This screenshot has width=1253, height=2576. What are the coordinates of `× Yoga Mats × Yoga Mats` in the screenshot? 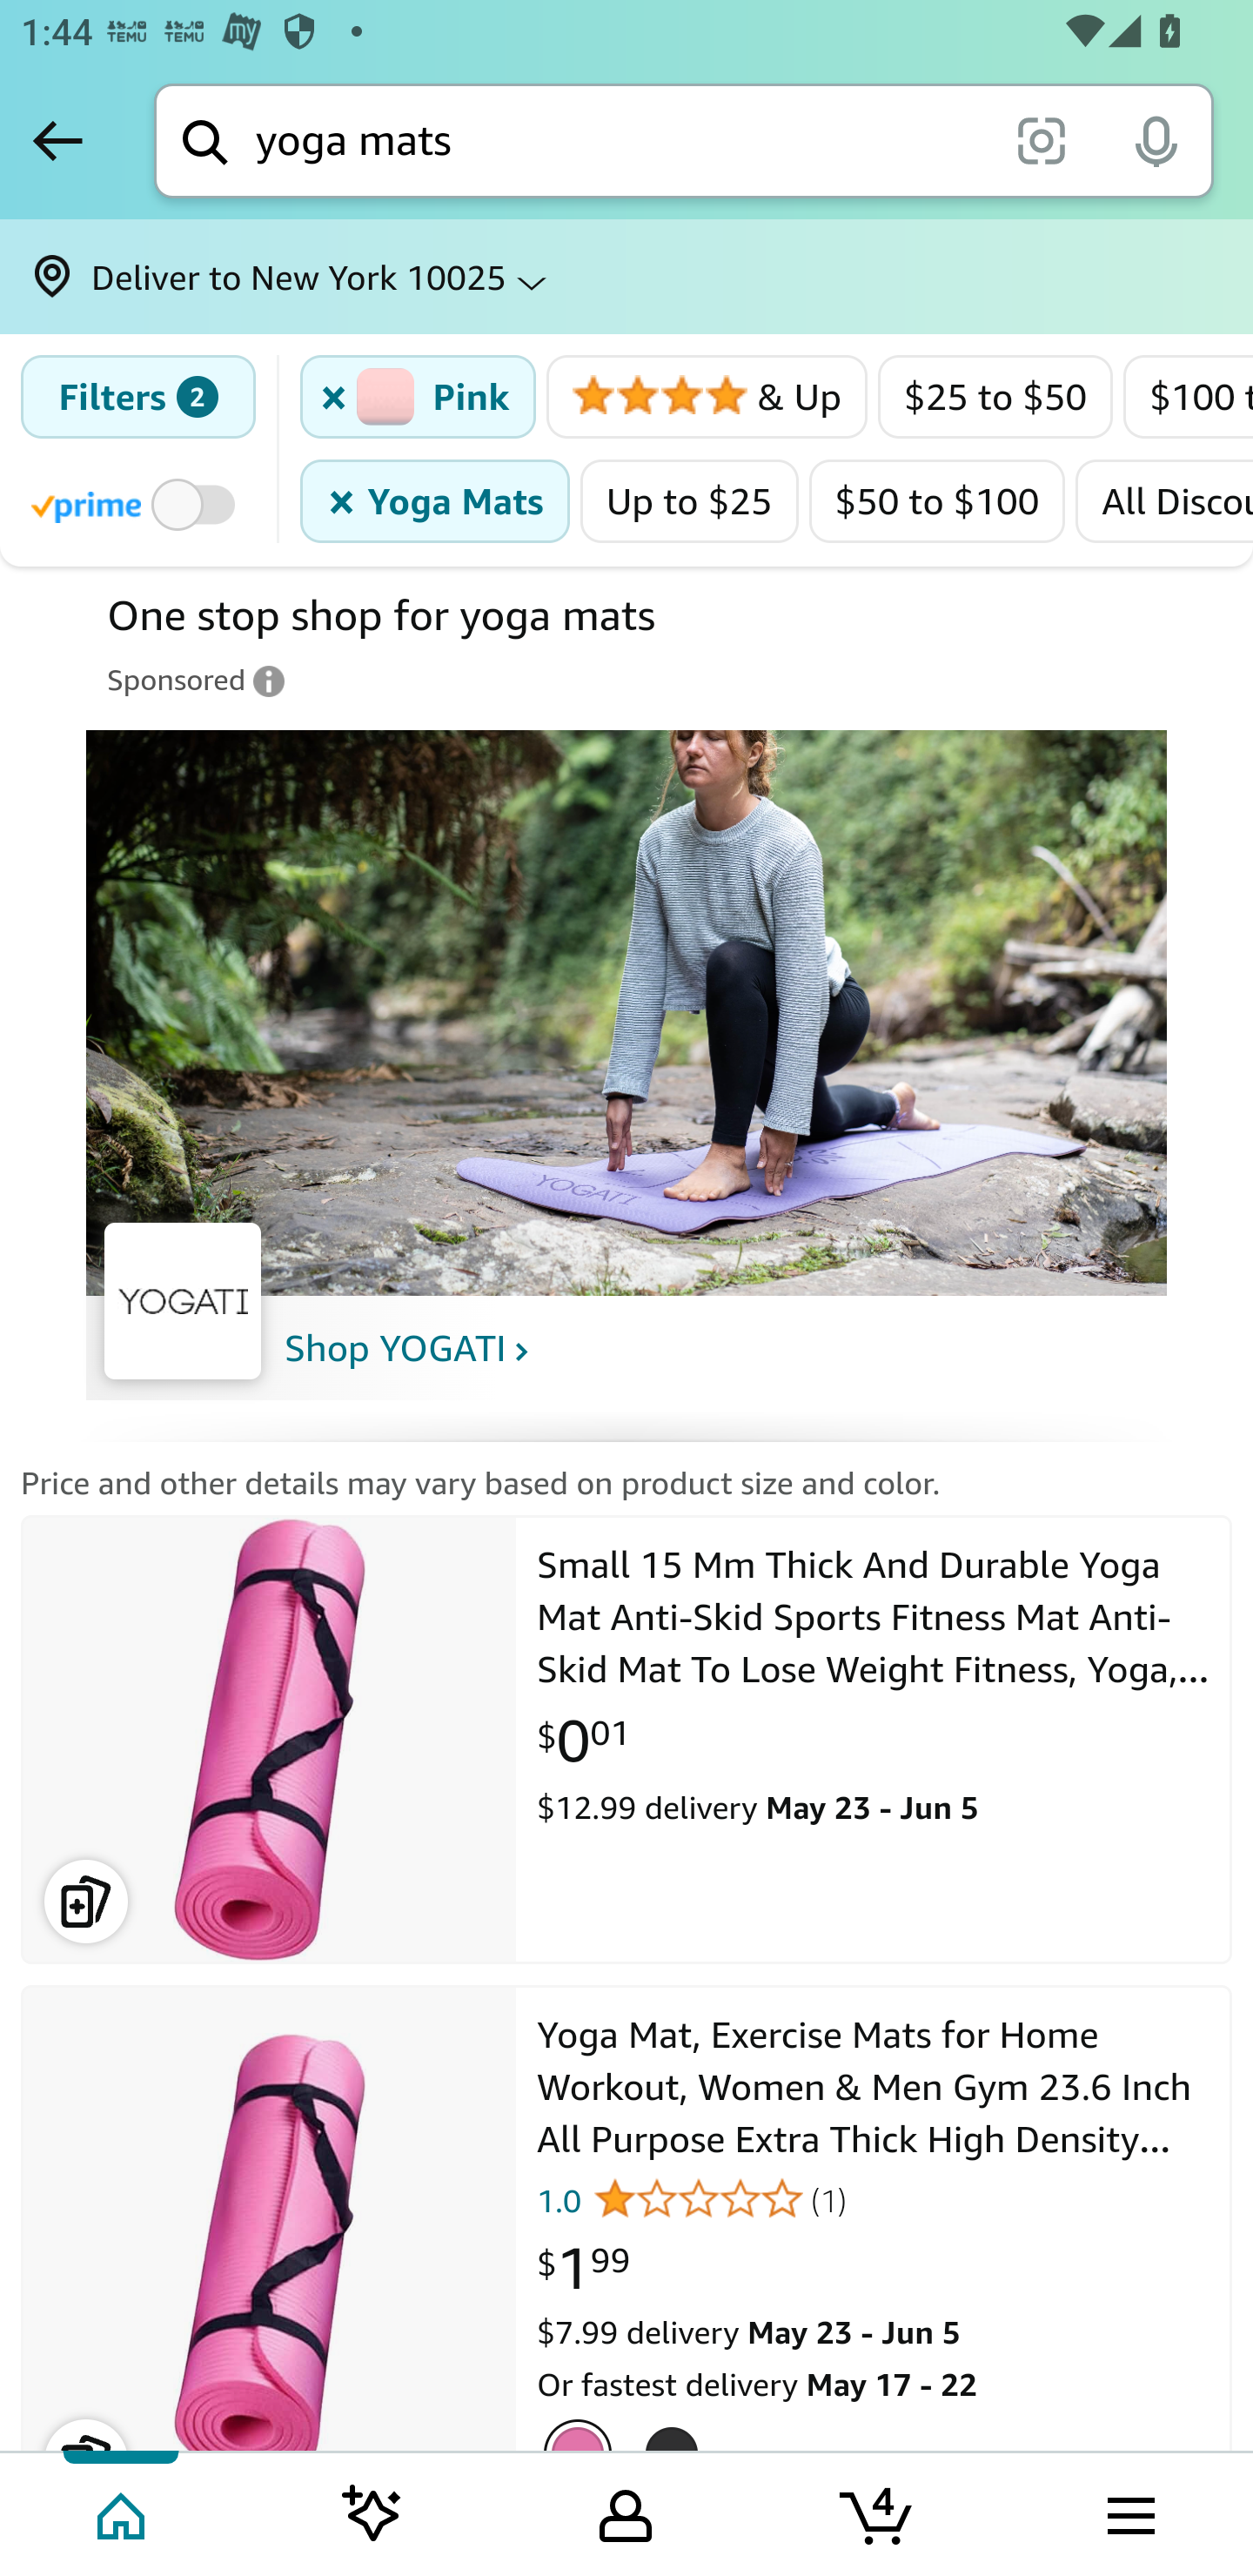 It's located at (435, 500).